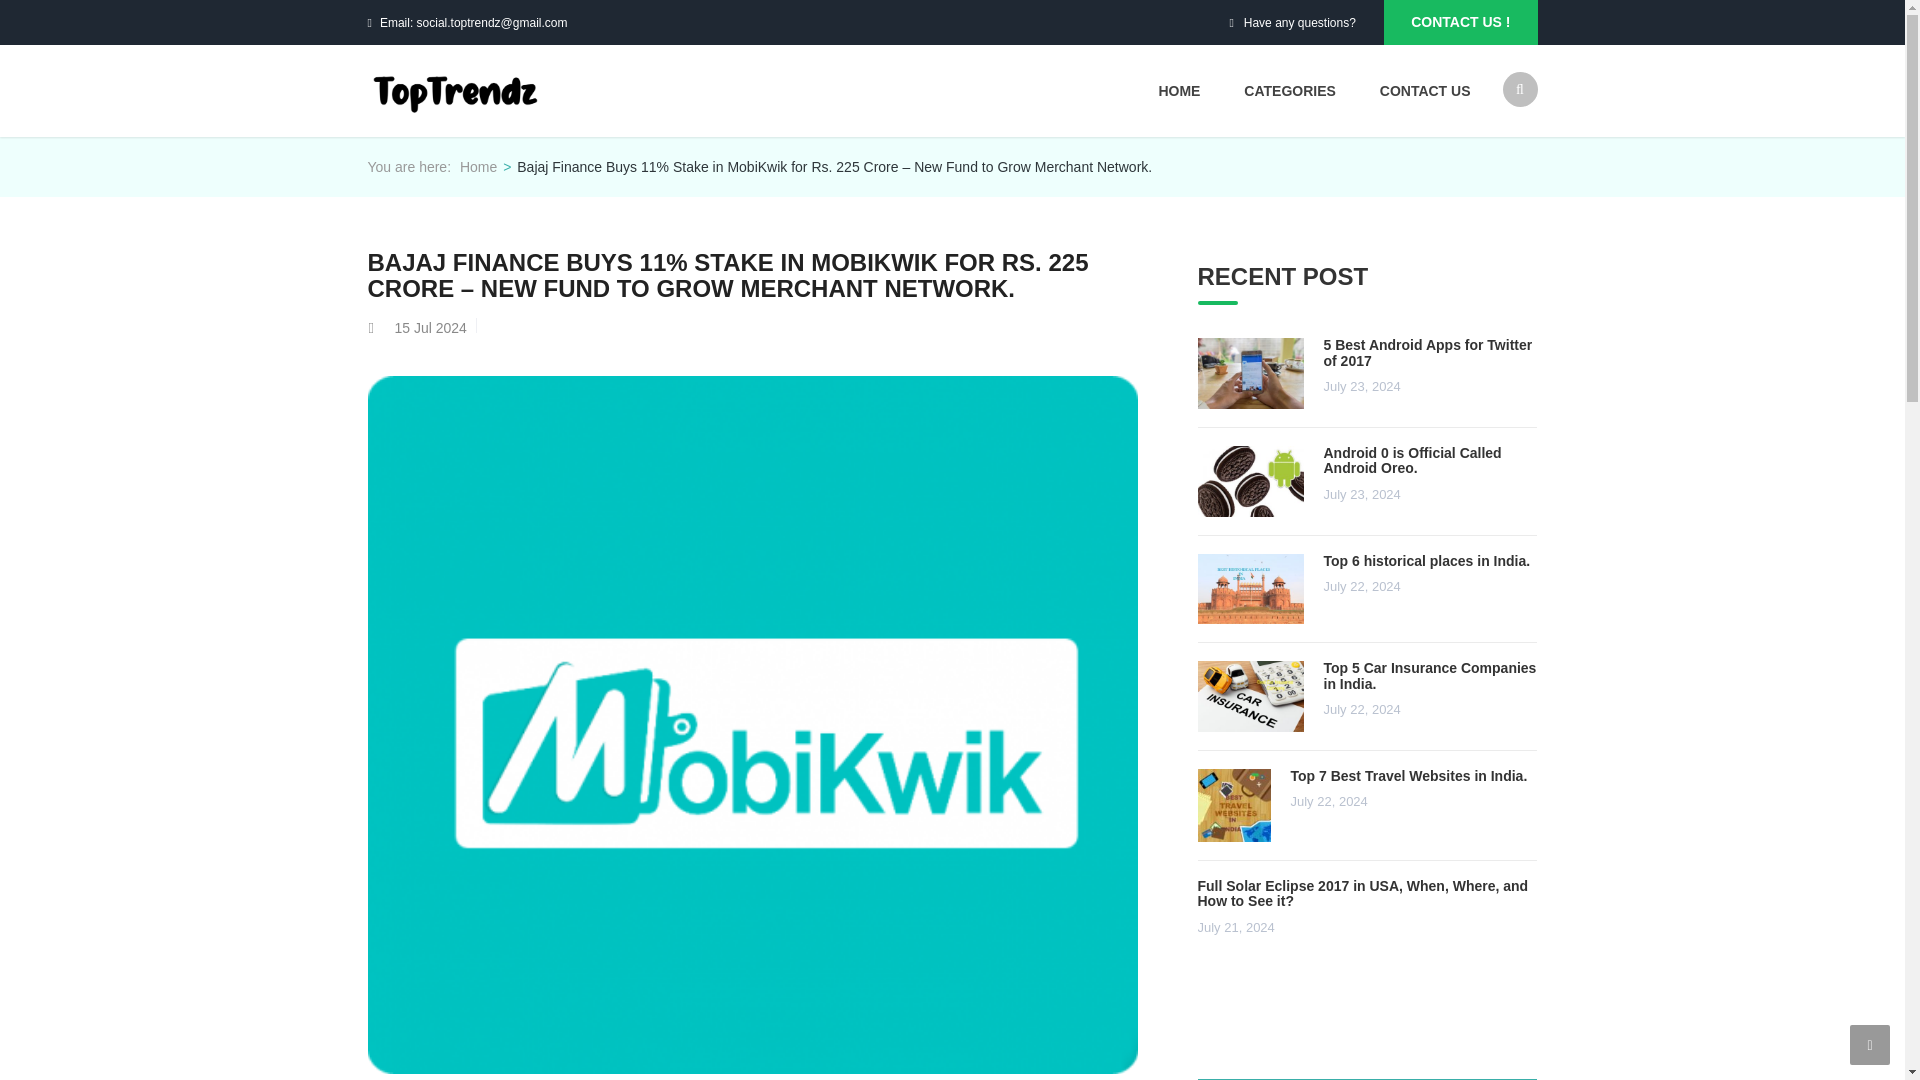 This screenshot has width=1920, height=1080. What do you see at coordinates (1428, 352) in the screenshot?
I see `5 Best Android Apps for Twitter of 2017` at bounding box center [1428, 352].